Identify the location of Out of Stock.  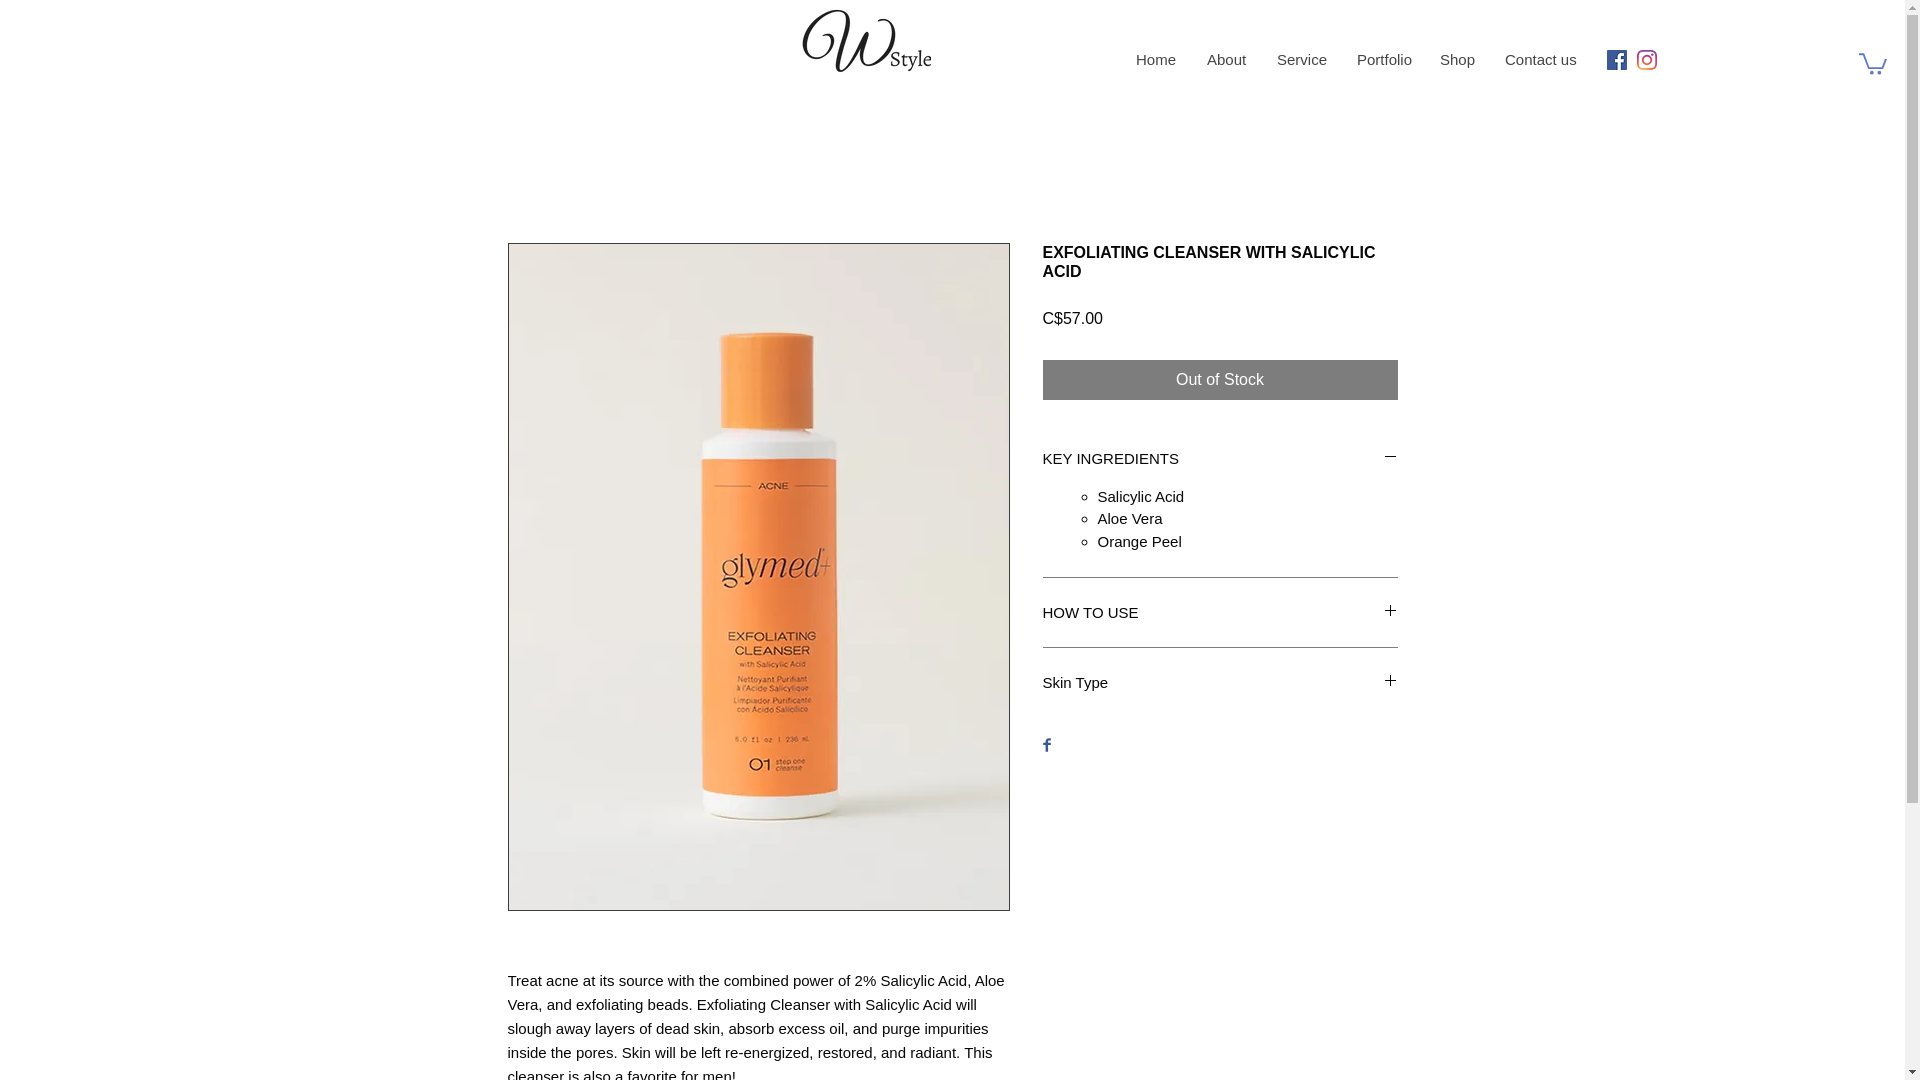
(1220, 379).